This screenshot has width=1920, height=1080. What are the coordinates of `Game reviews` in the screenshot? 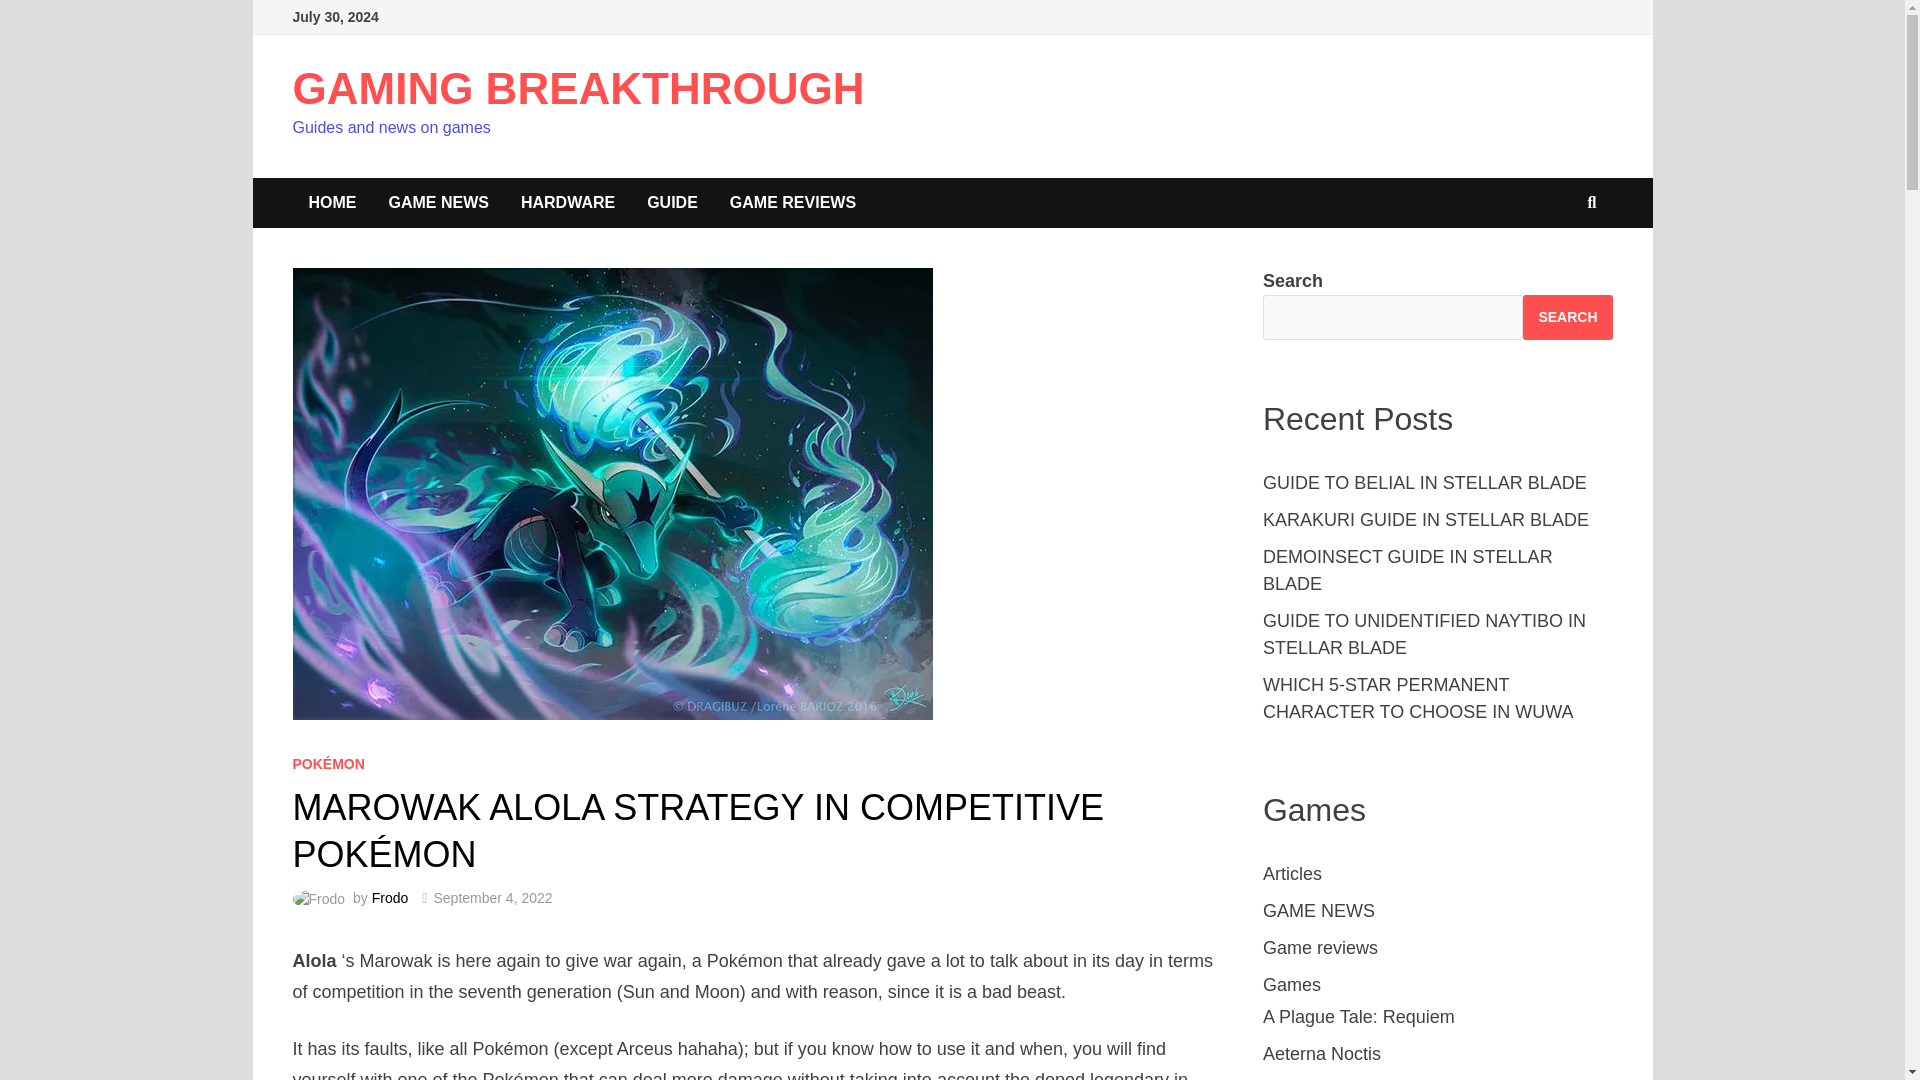 It's located at (1320, 948).